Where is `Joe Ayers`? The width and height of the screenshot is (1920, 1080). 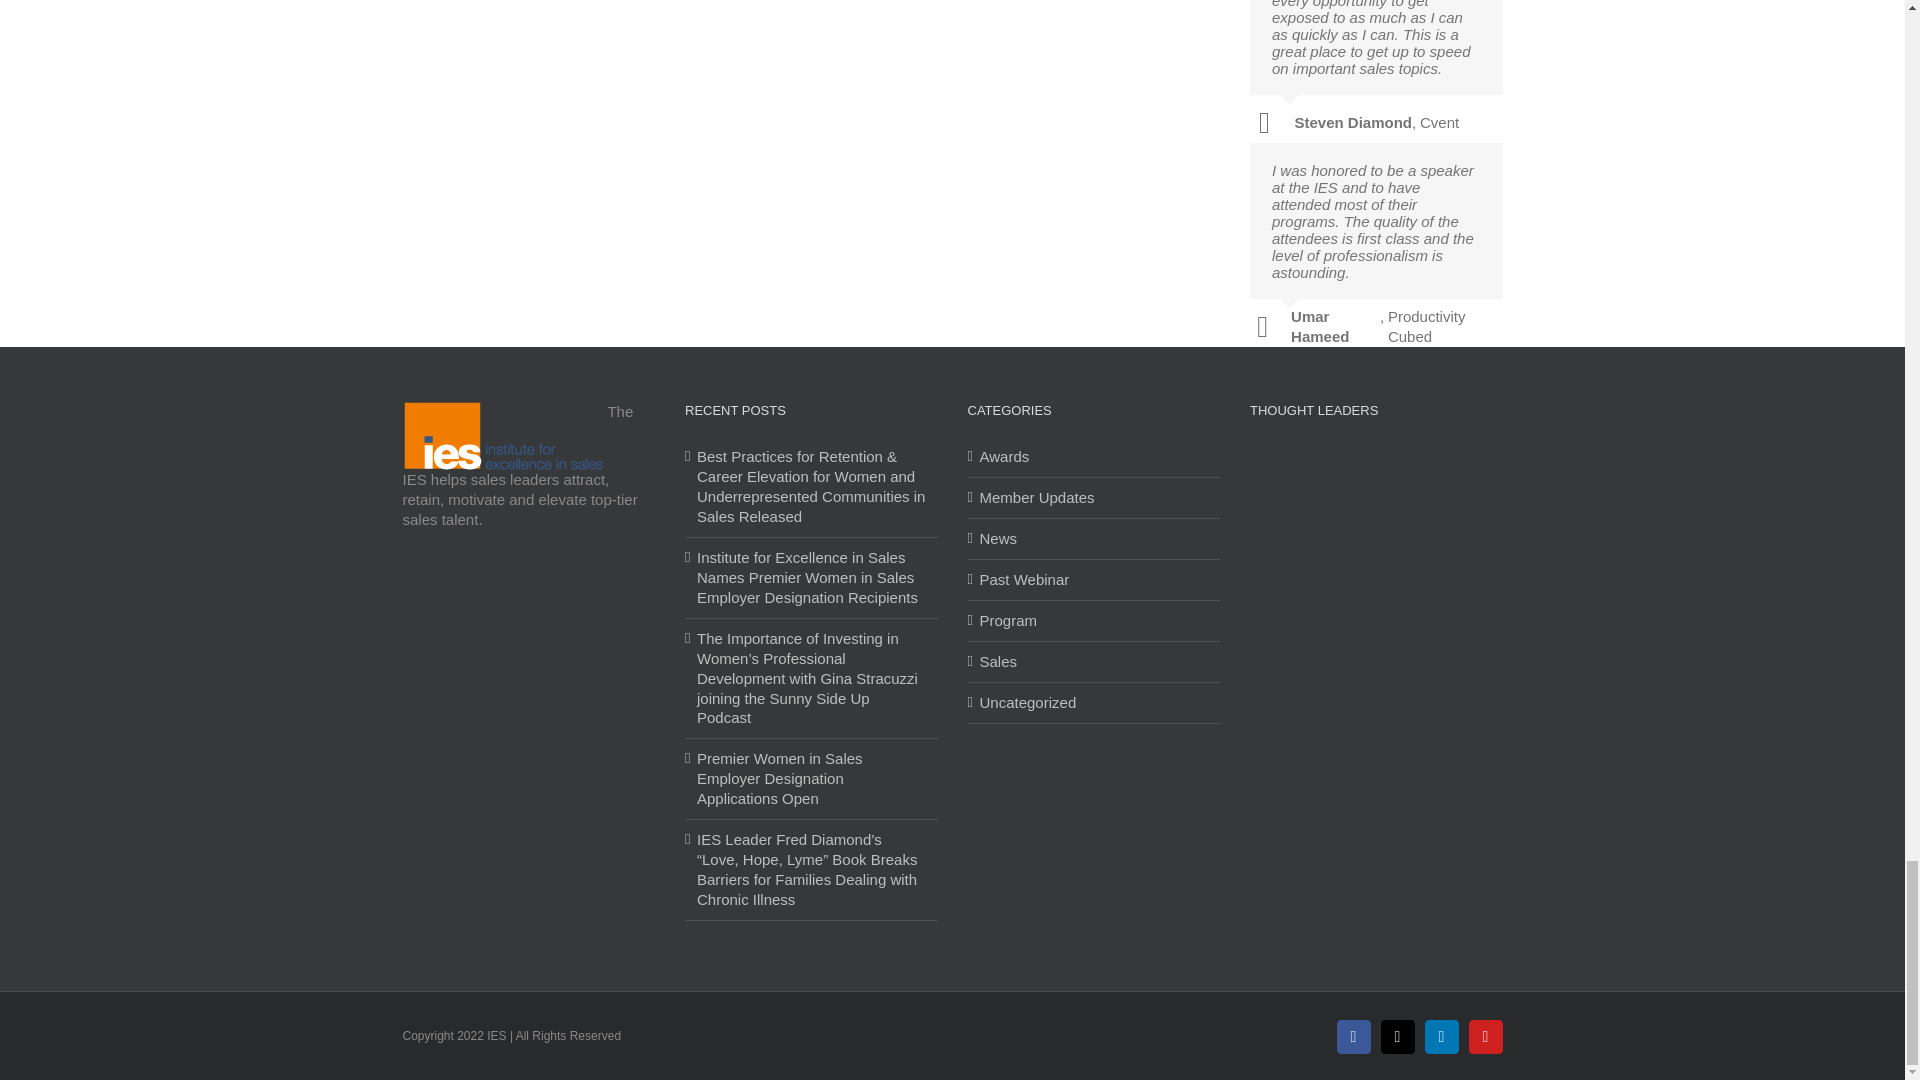
Joe Ayers is located at coordinates (1279, 478).